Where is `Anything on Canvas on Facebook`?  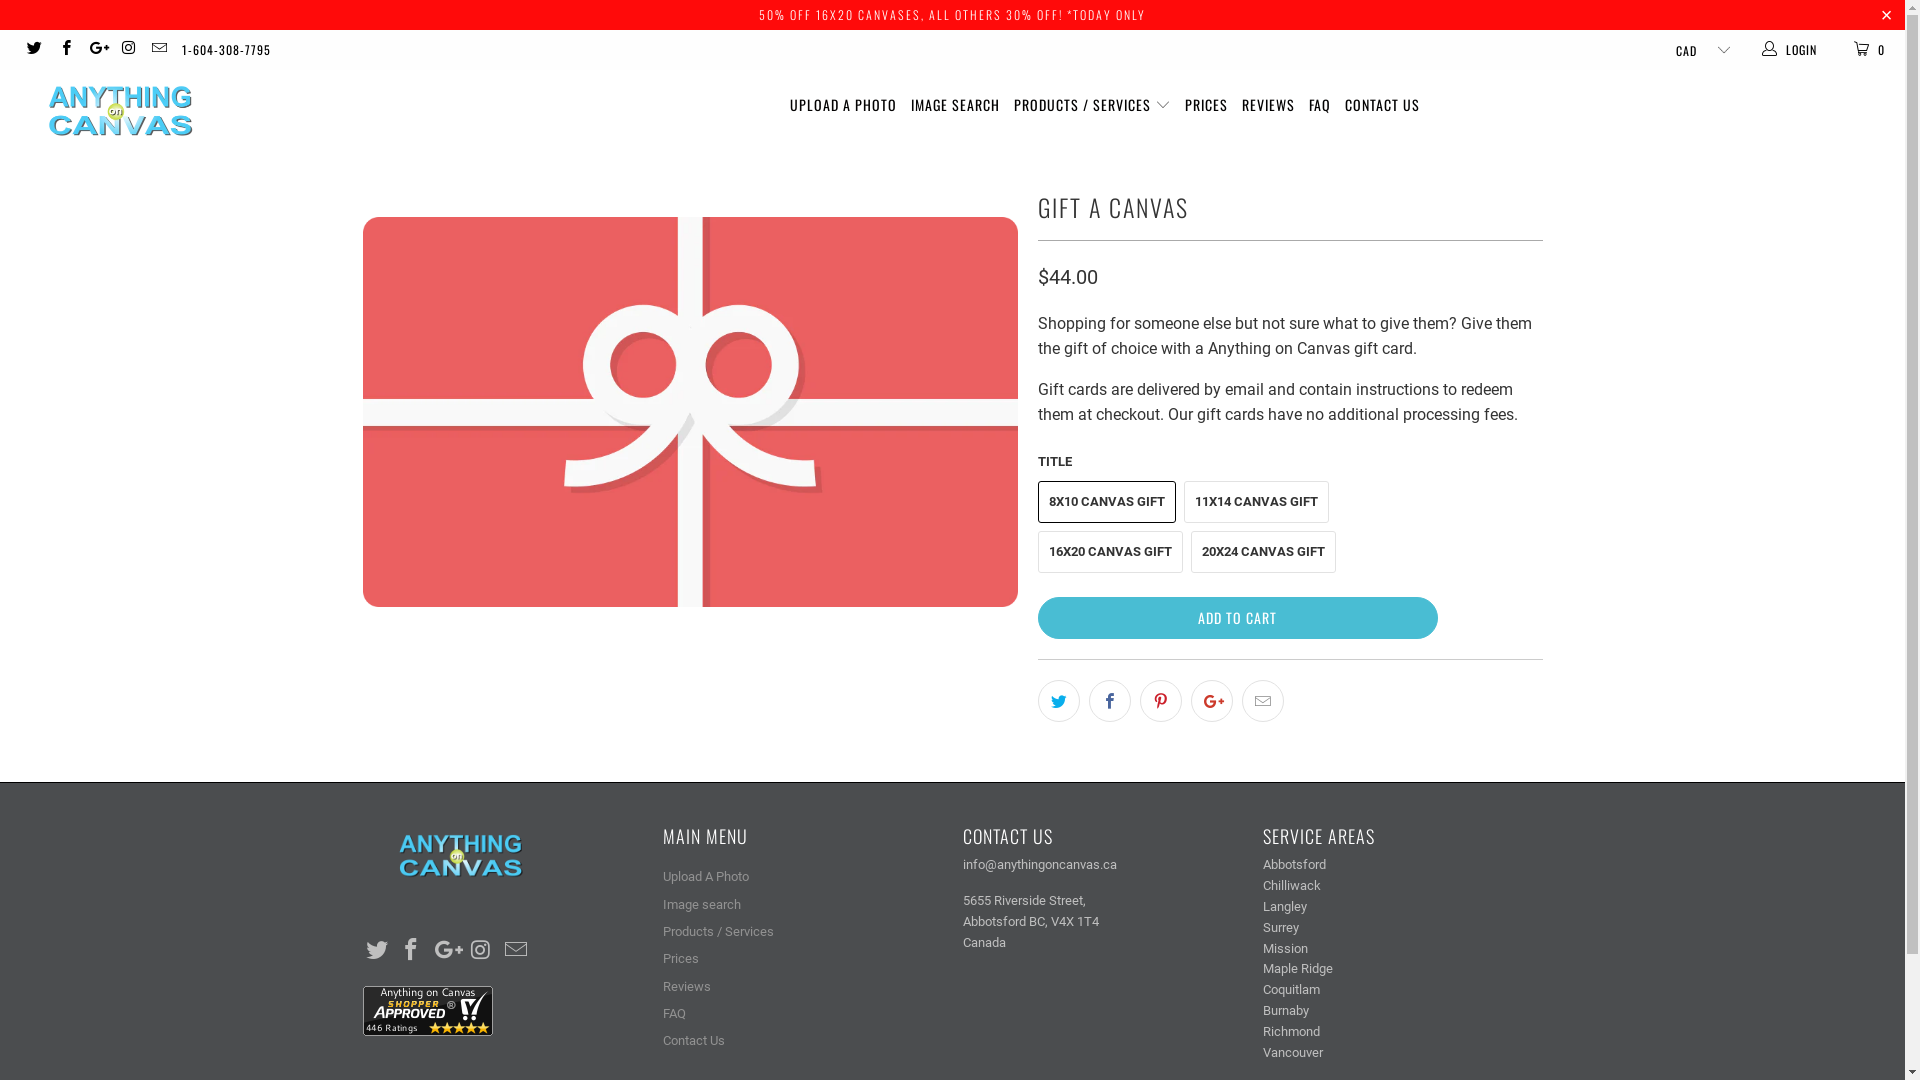 Anything on Canvas on Facebook is located at coordinates (64, 50).